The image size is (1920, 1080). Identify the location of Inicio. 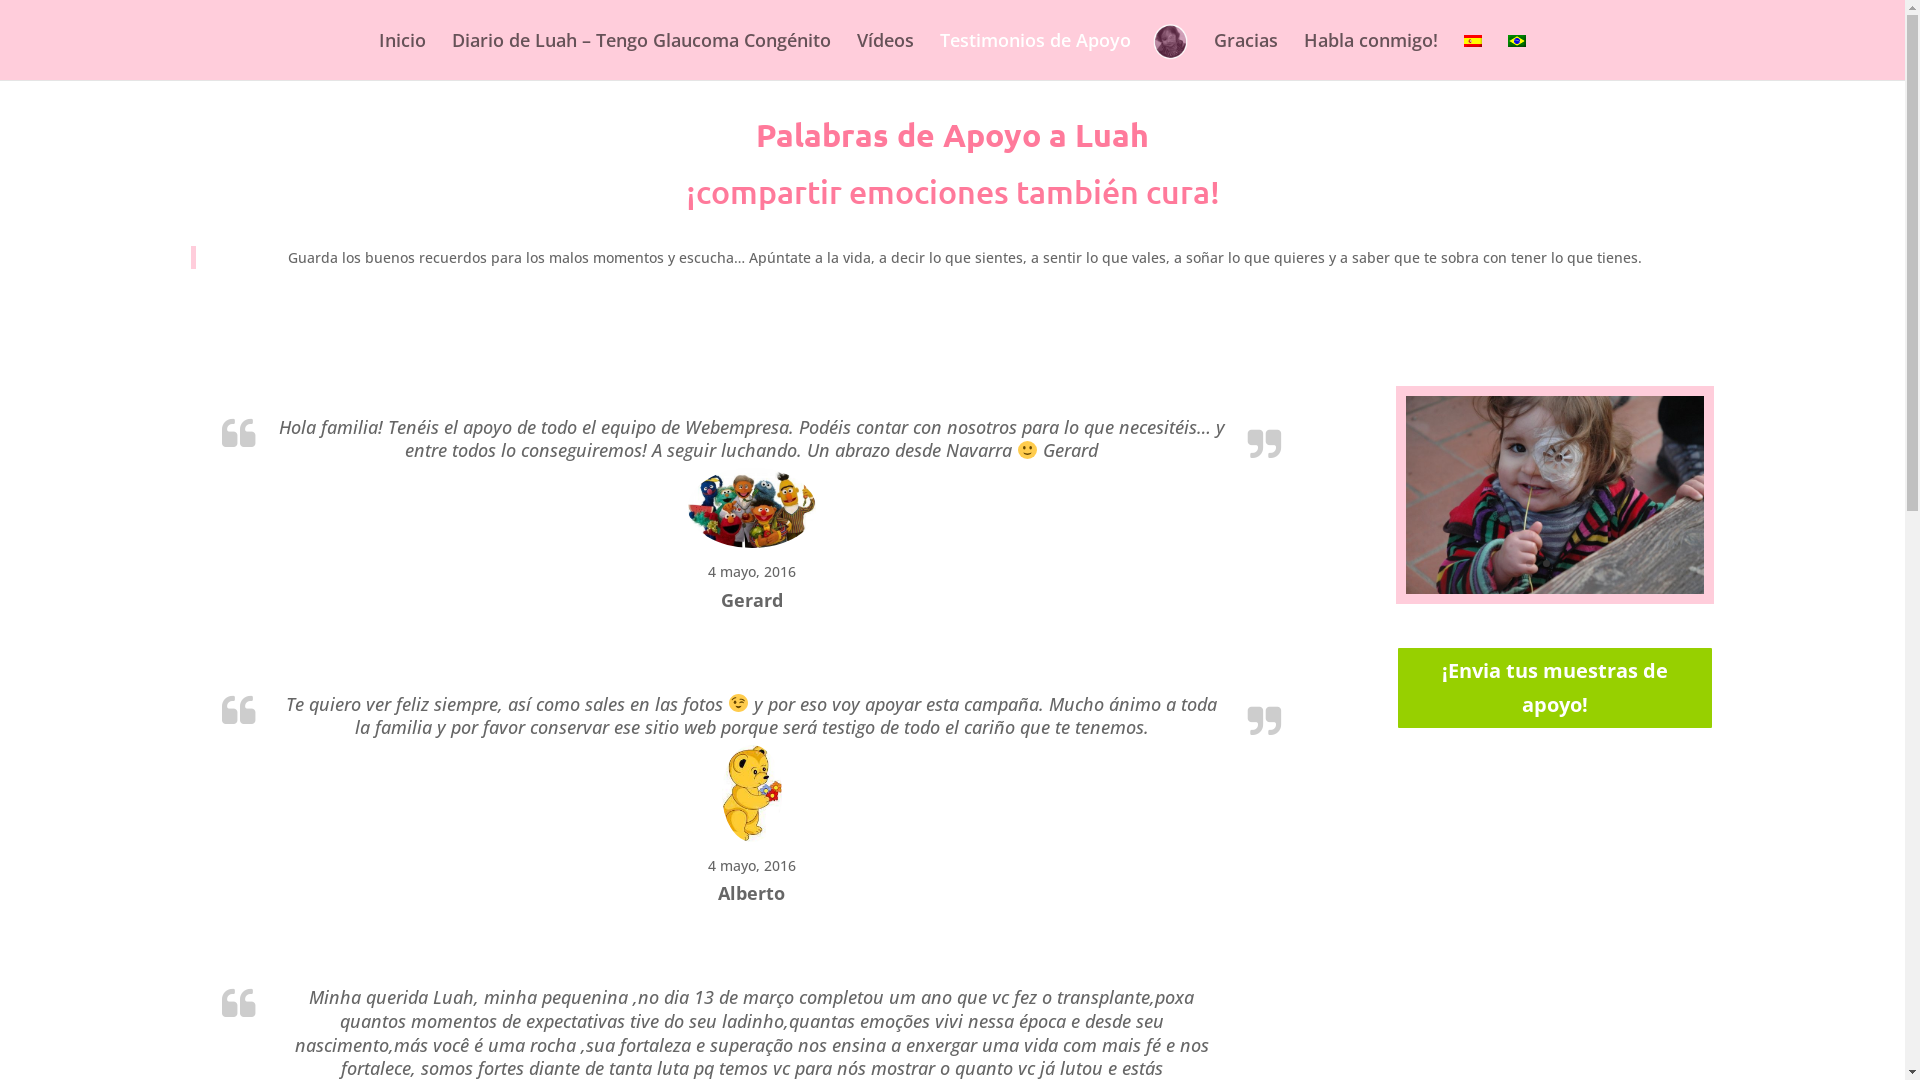
(402, 56).